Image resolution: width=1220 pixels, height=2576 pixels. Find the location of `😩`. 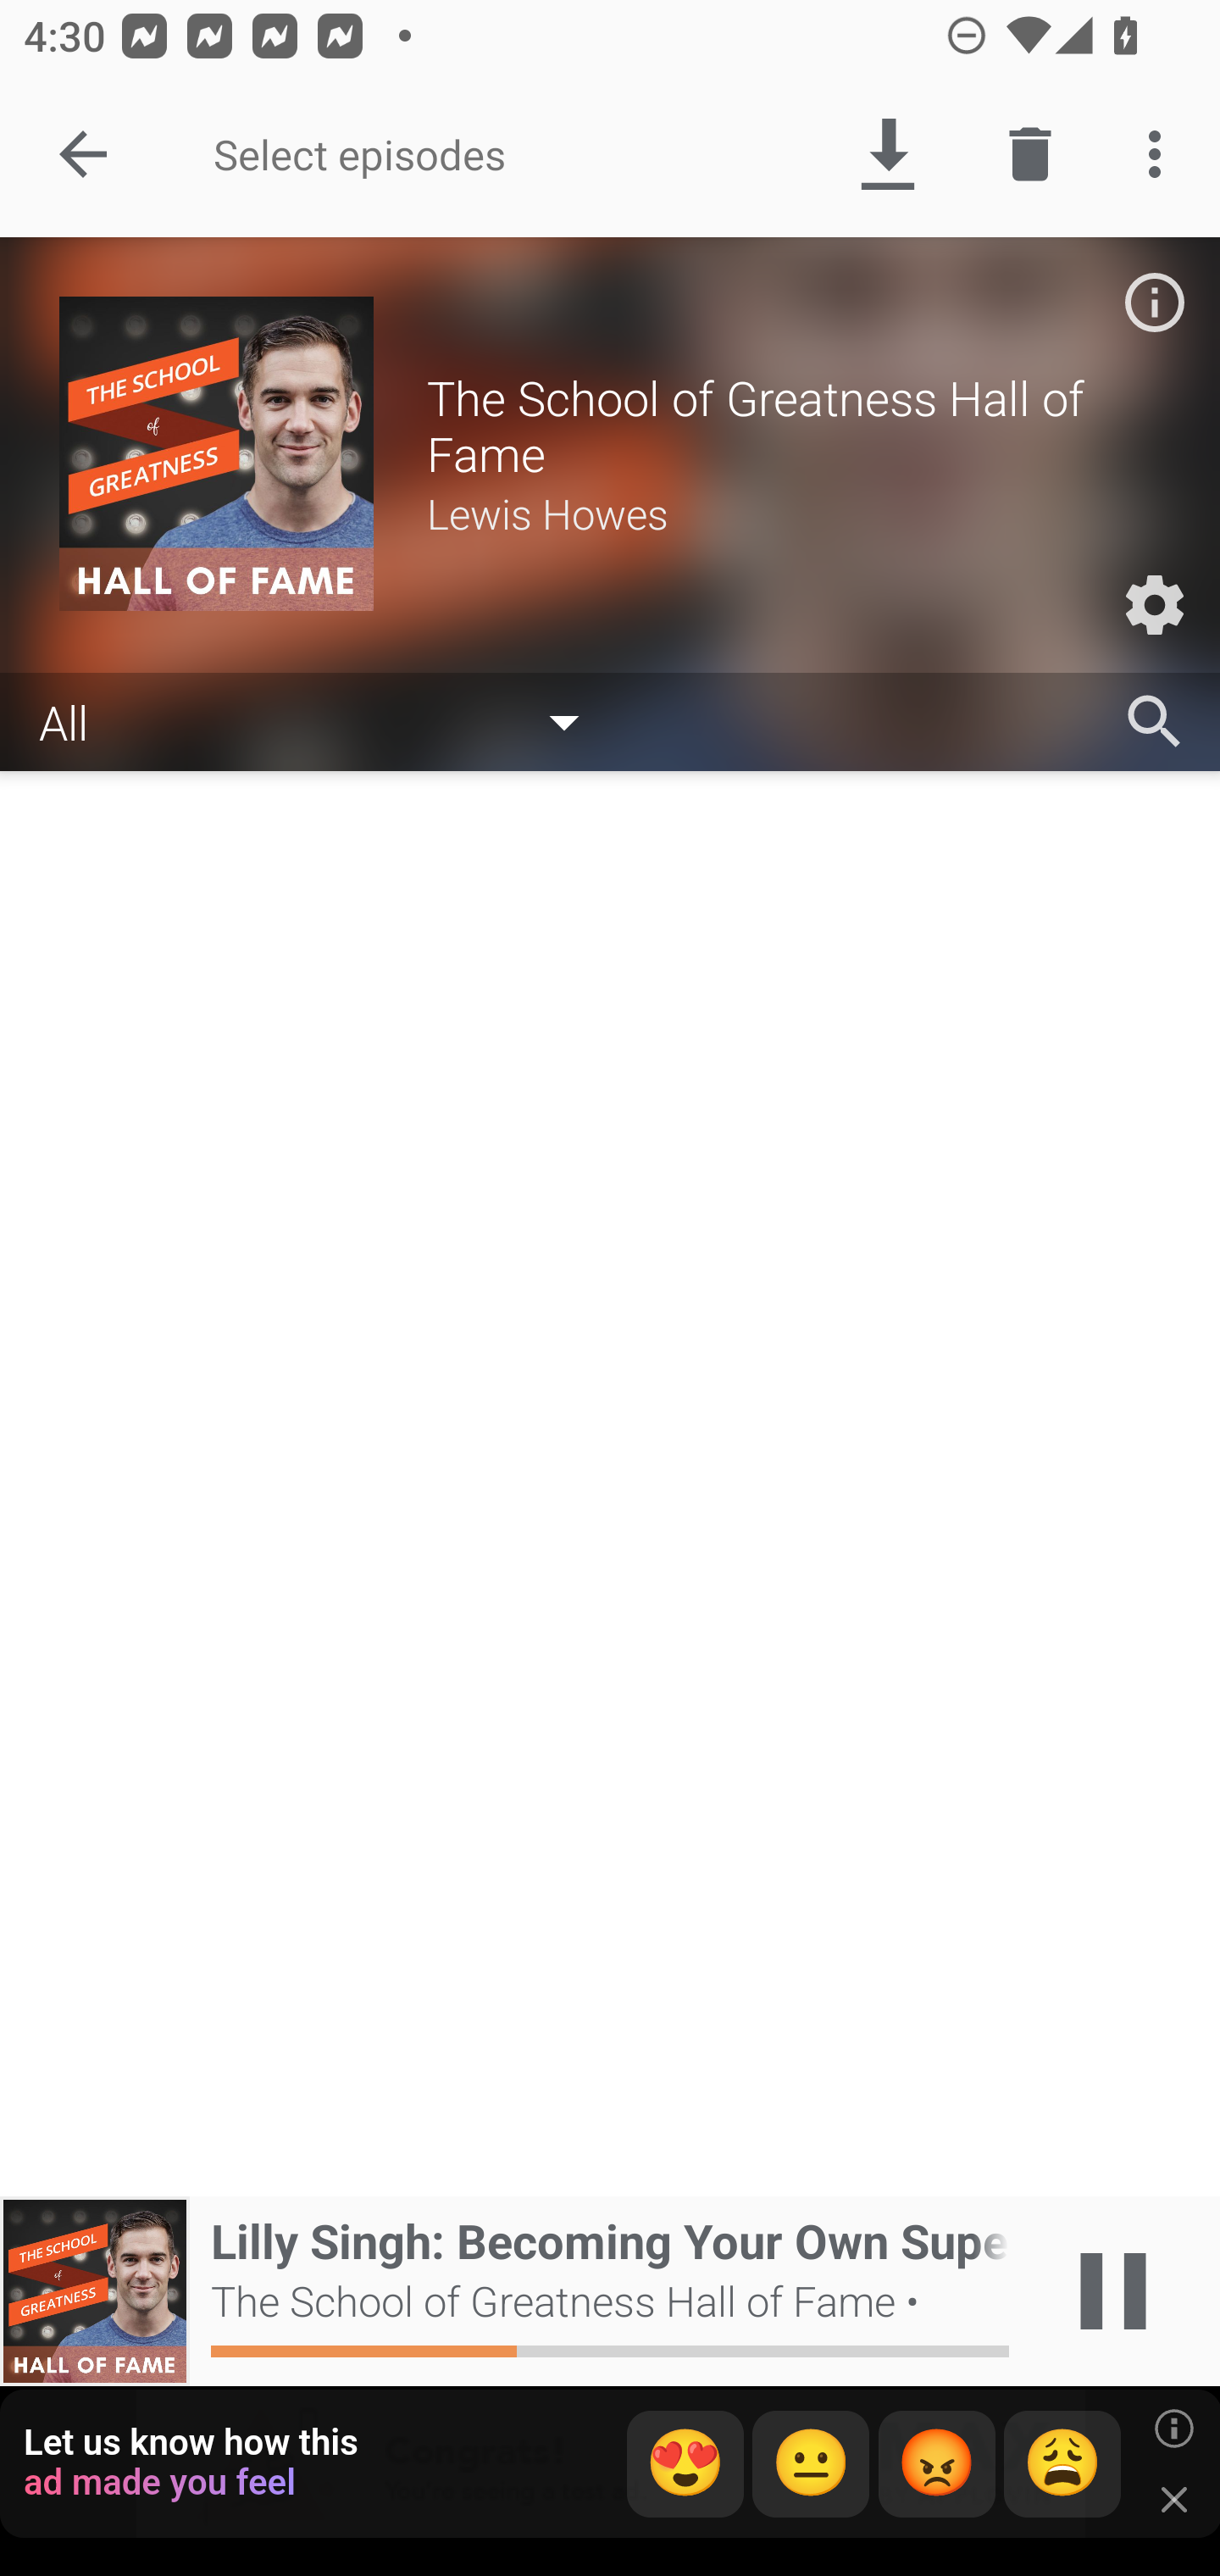

😩 is located at coordinates (1062, 2464).